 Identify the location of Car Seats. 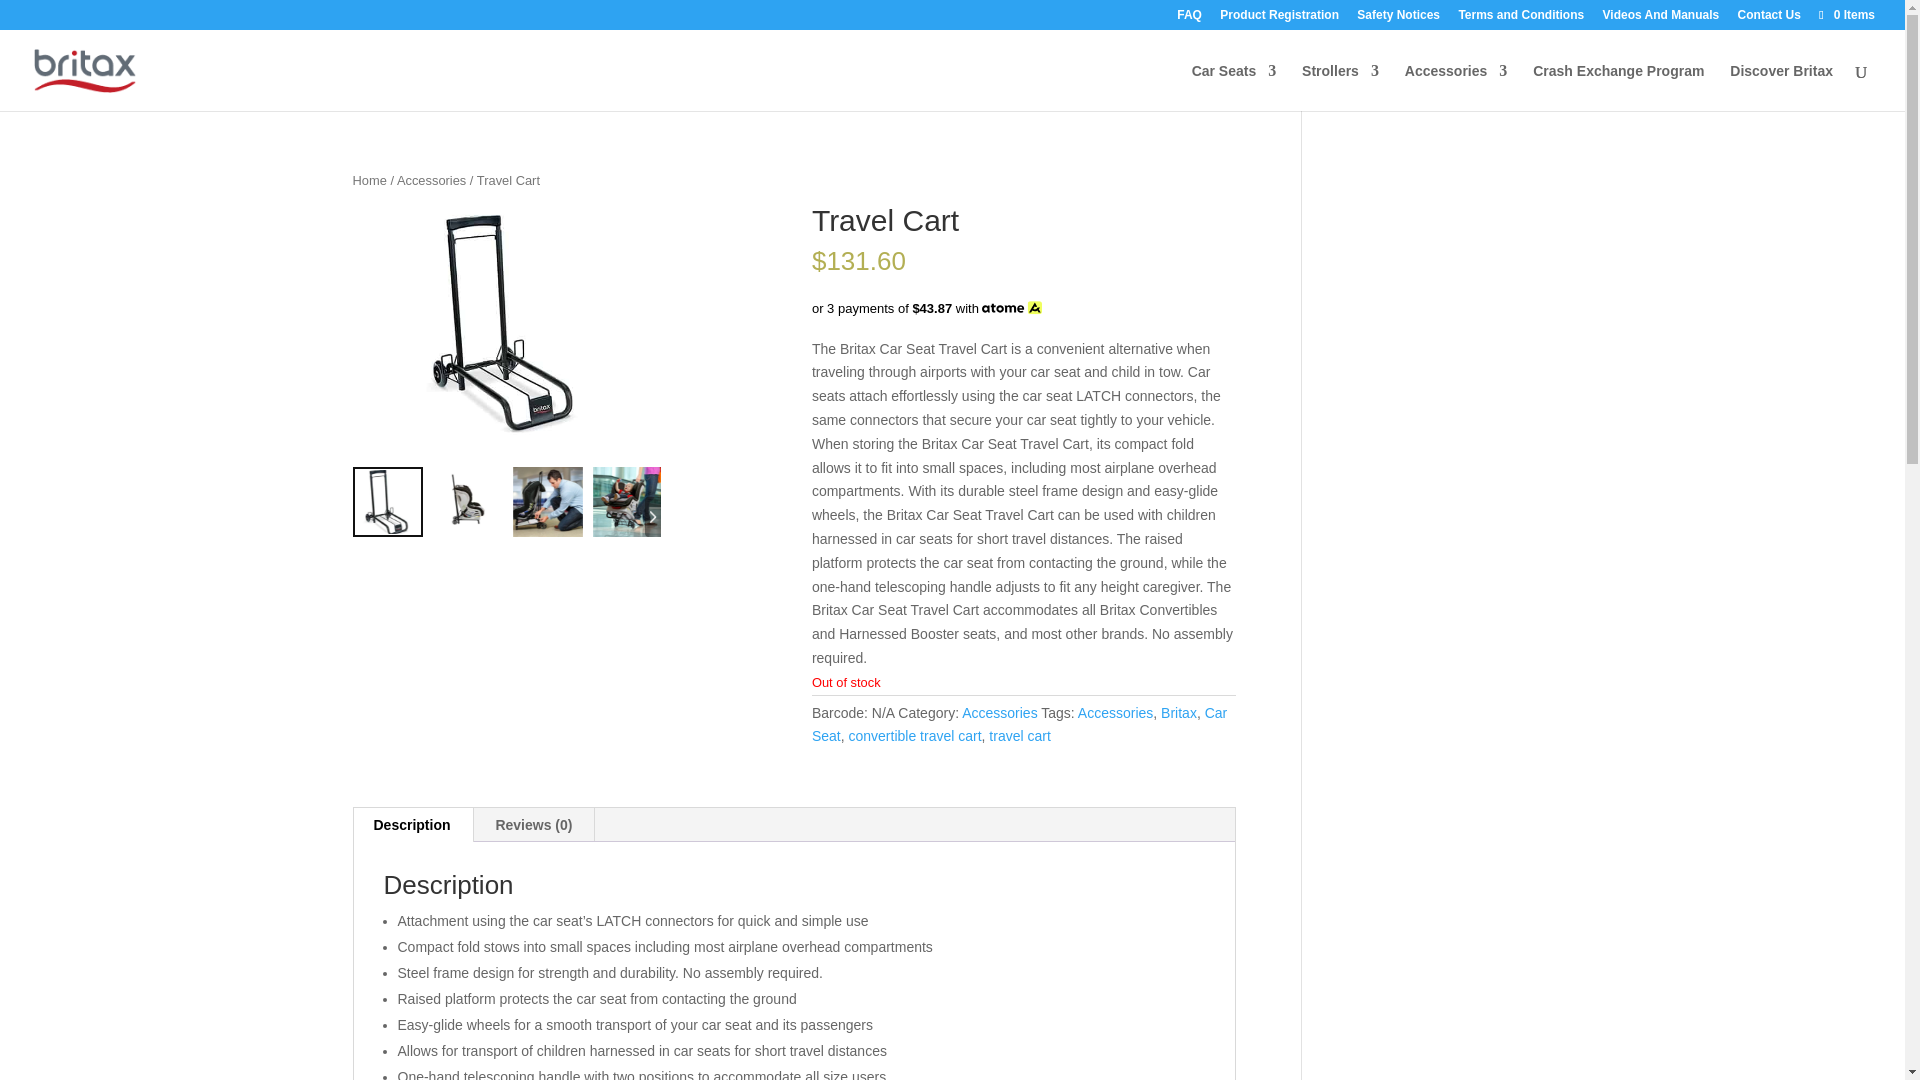
(1234, 87).